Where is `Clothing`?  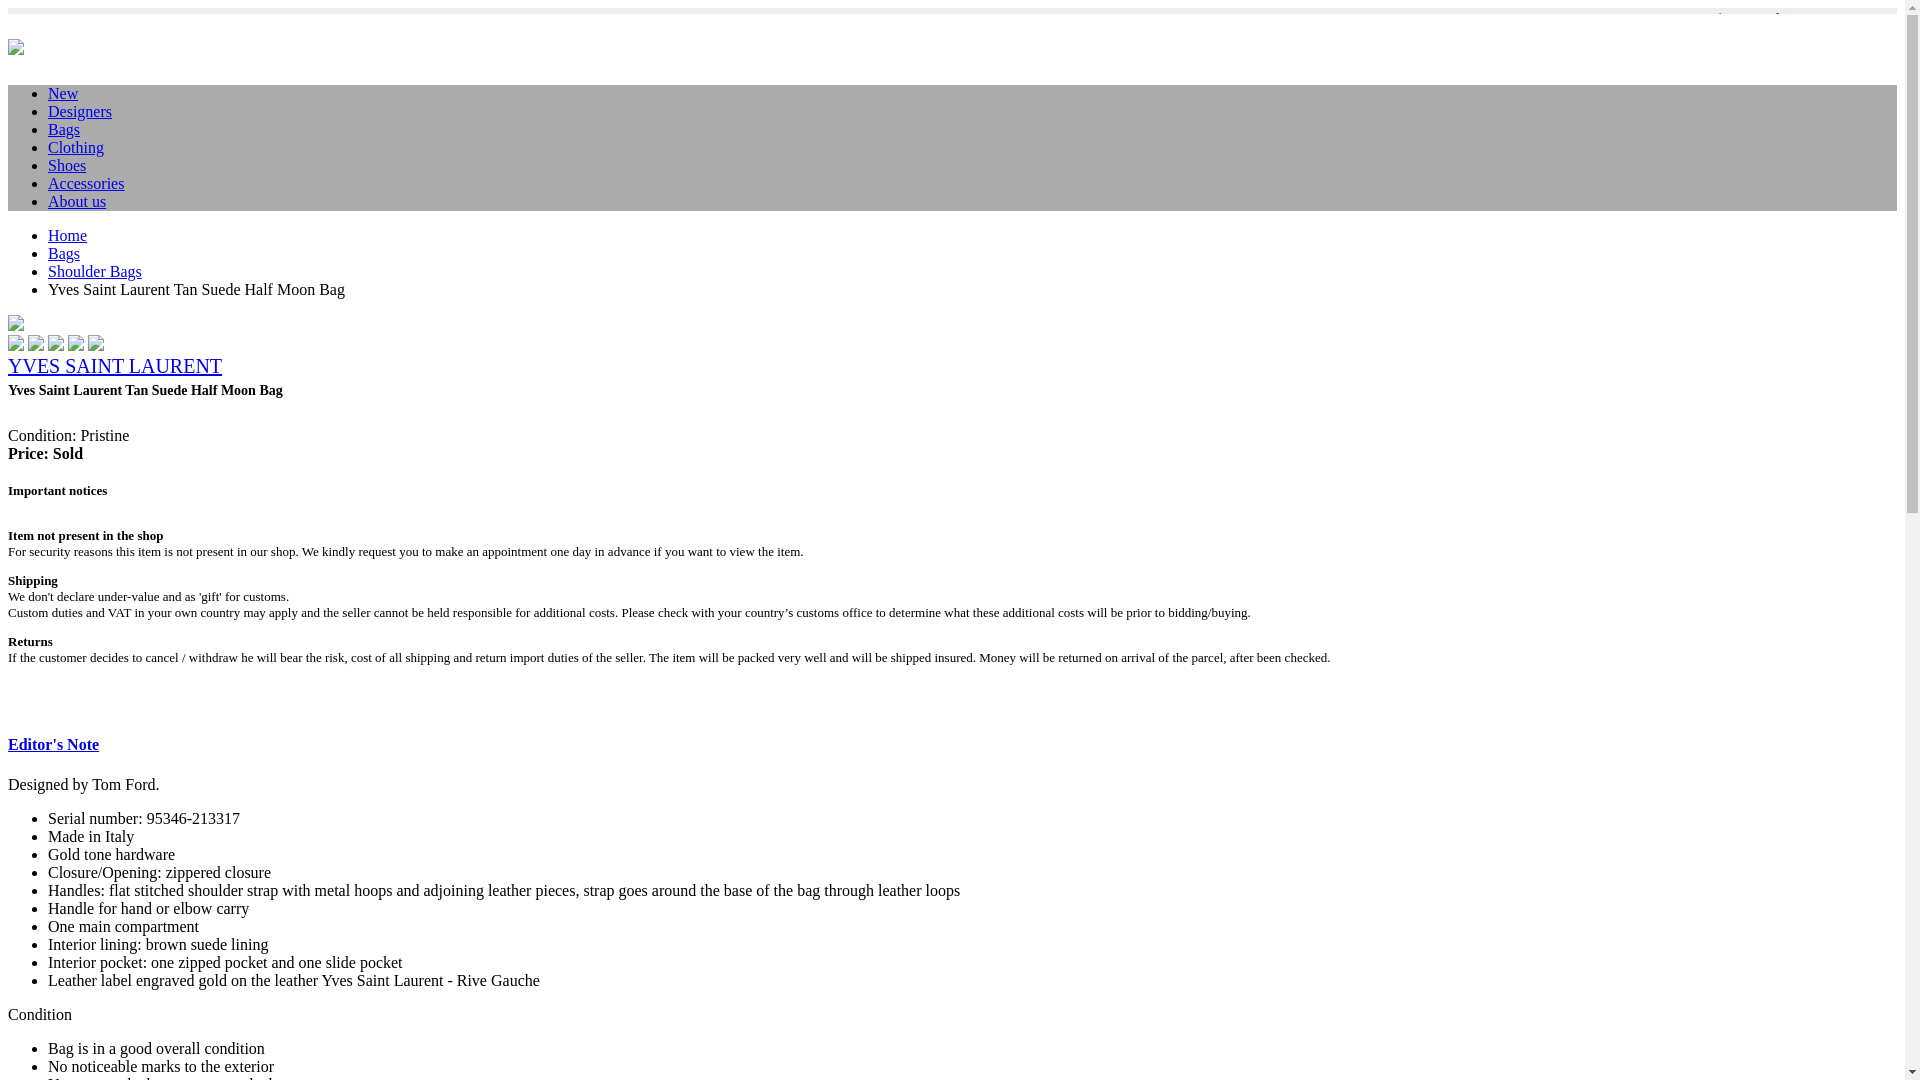
Clothing is located at coordinates (76, 147).